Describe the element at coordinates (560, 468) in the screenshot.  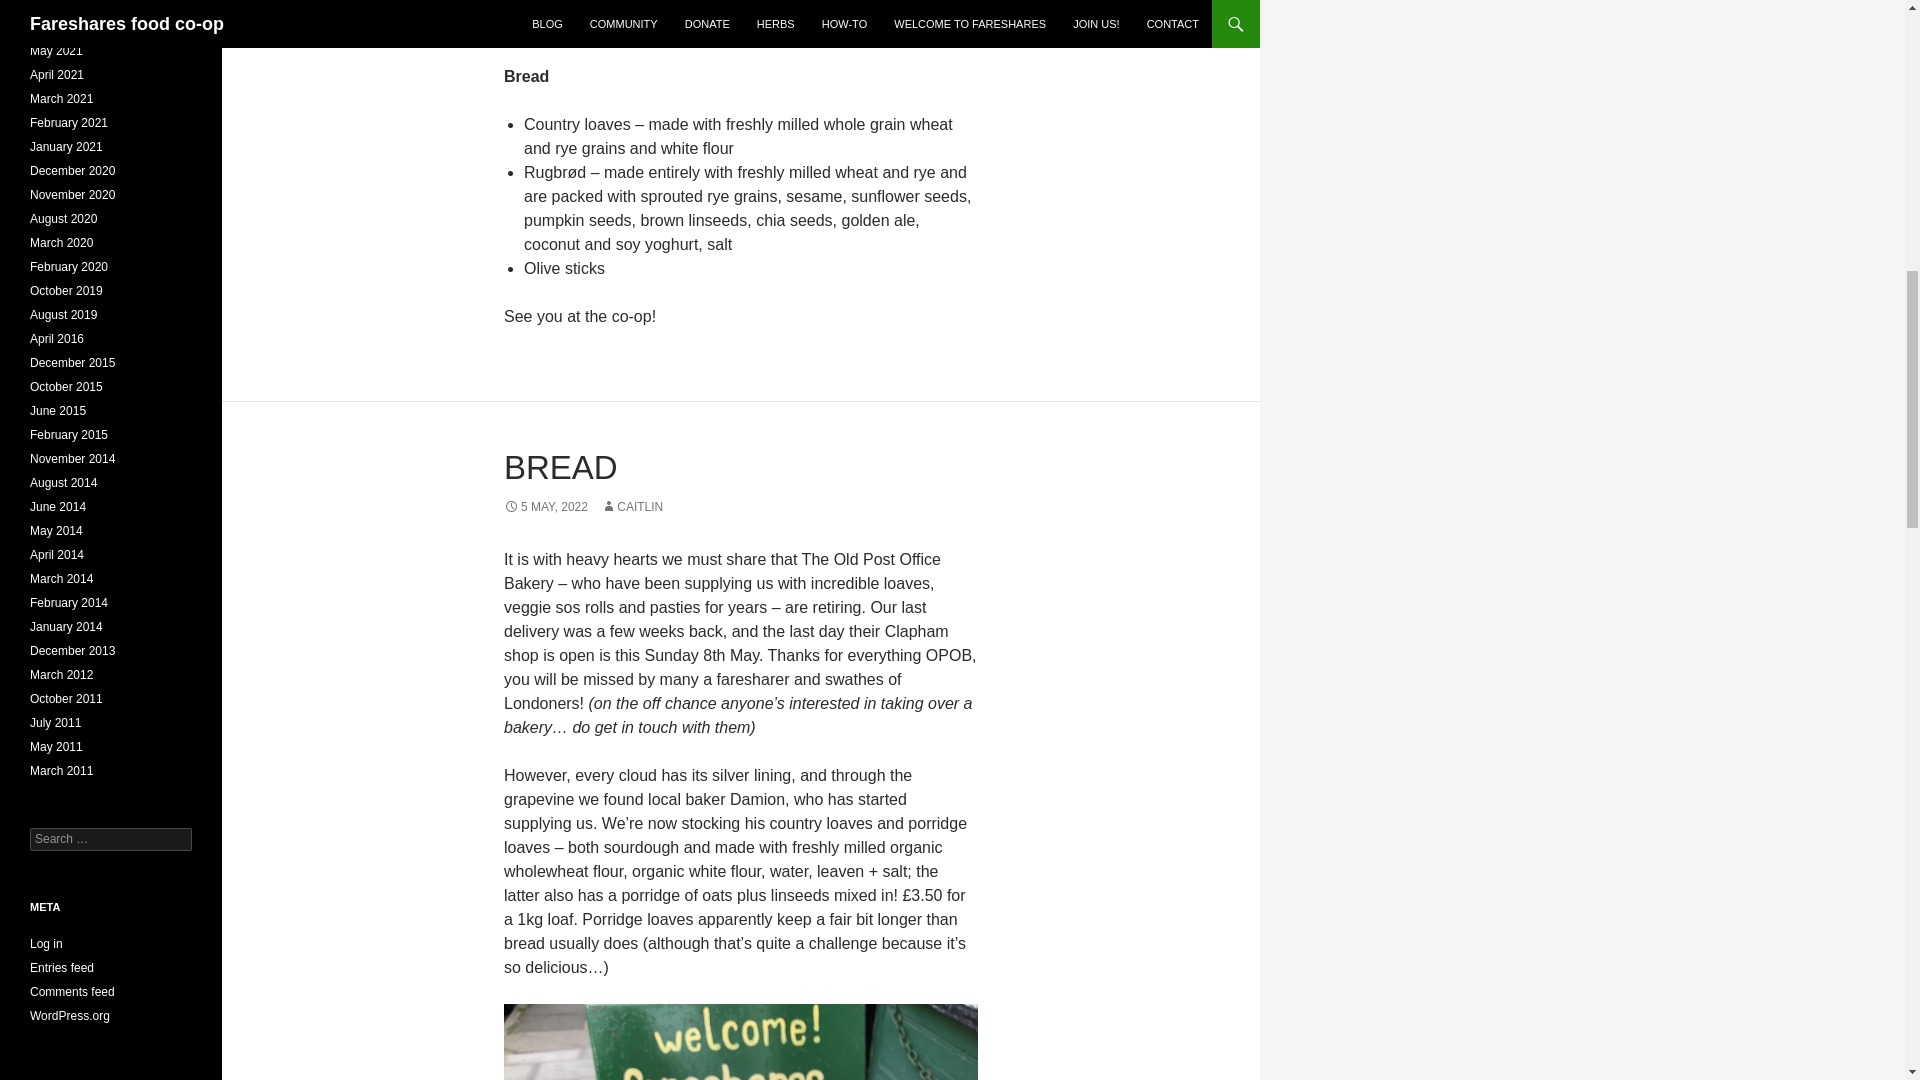
I see `BREAD` at that location.